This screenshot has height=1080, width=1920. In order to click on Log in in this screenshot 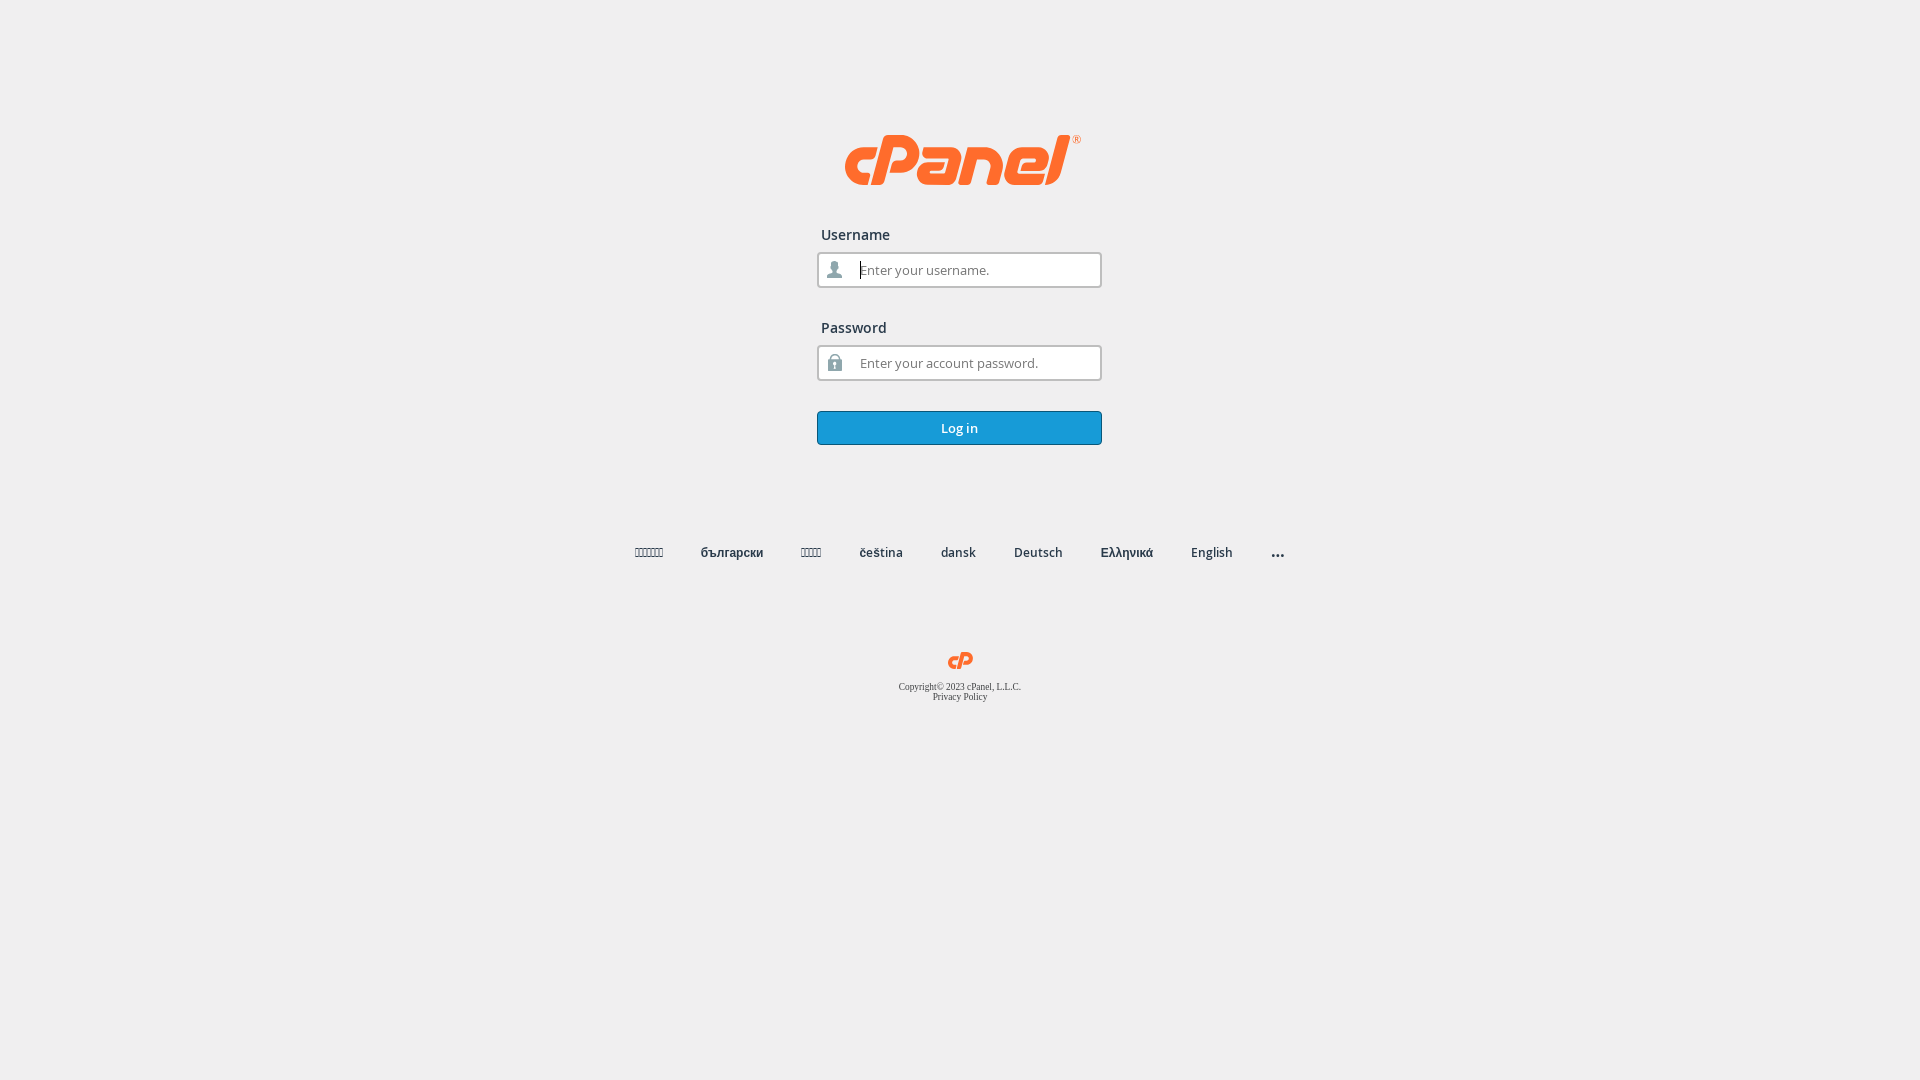, I will do `click(960, 428)`.